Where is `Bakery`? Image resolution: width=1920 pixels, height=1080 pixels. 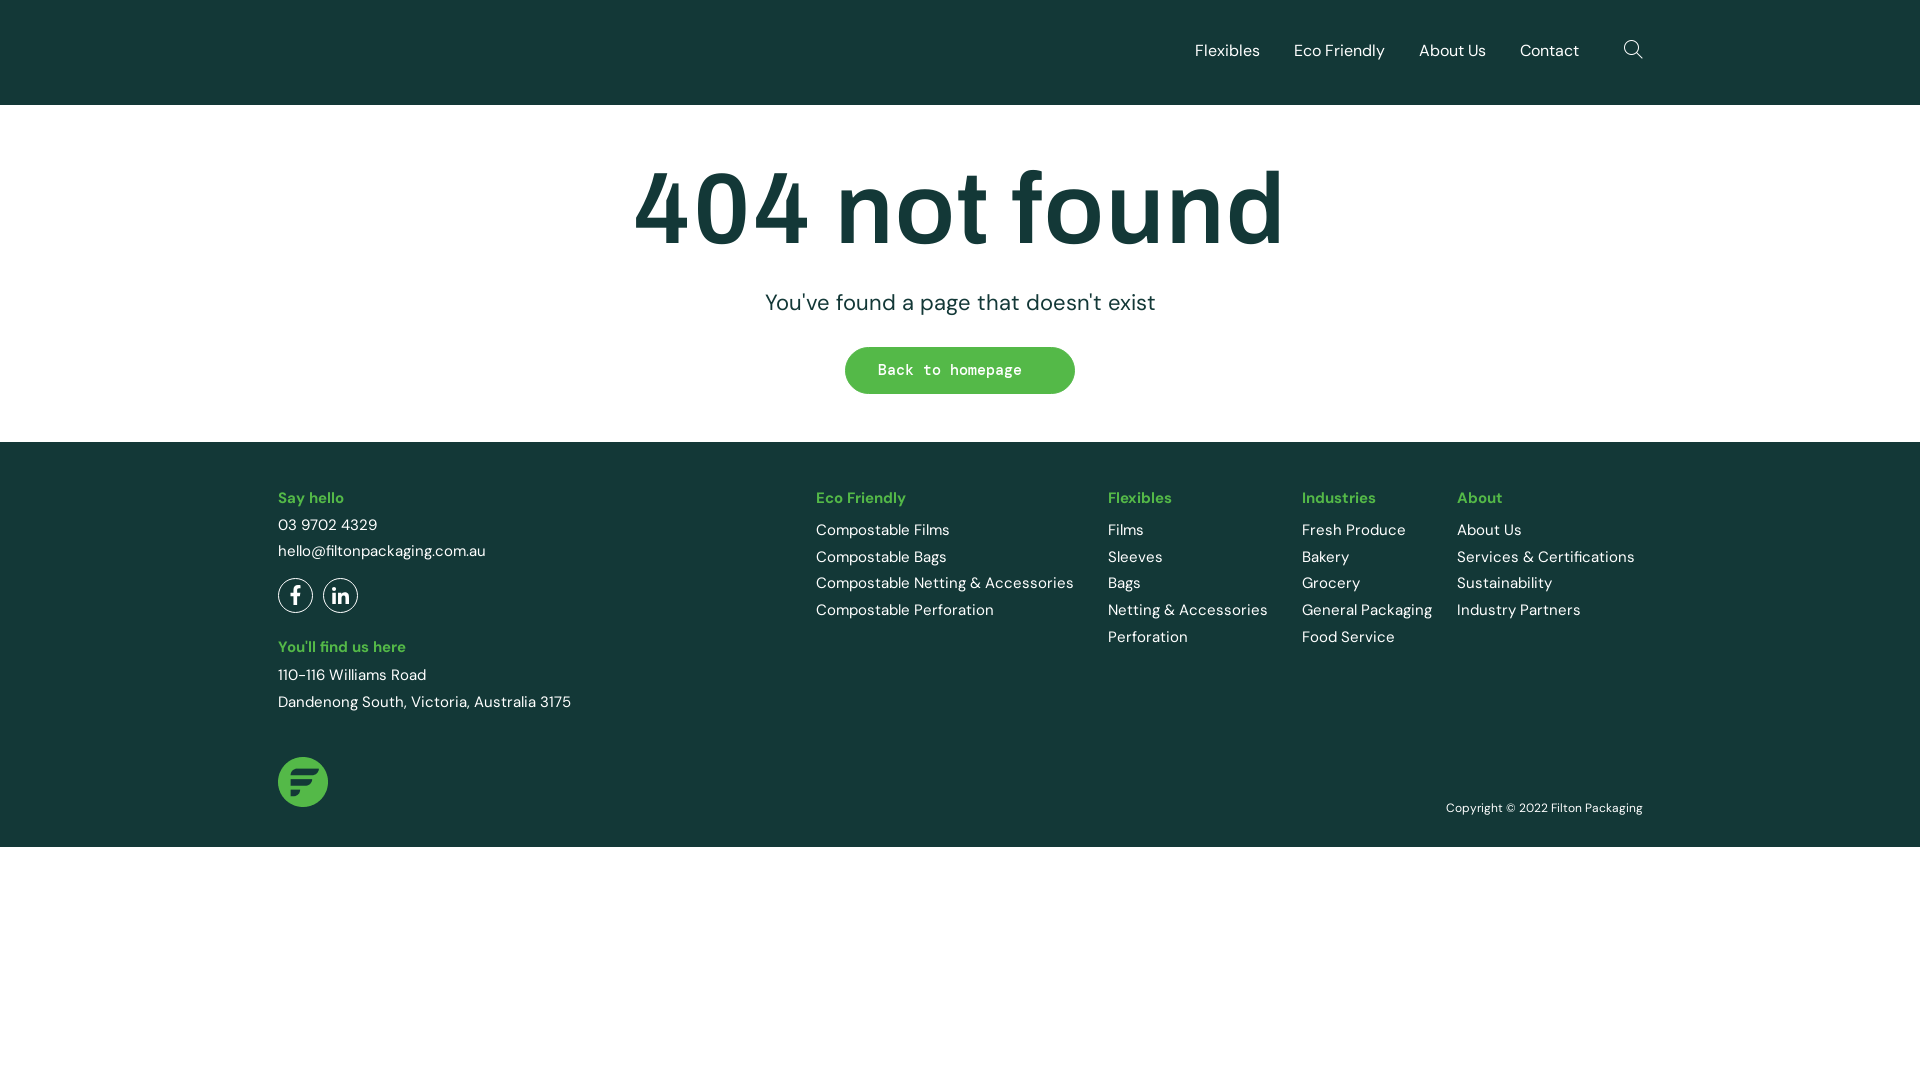
Bakery is located at coordinates (1326, 557).